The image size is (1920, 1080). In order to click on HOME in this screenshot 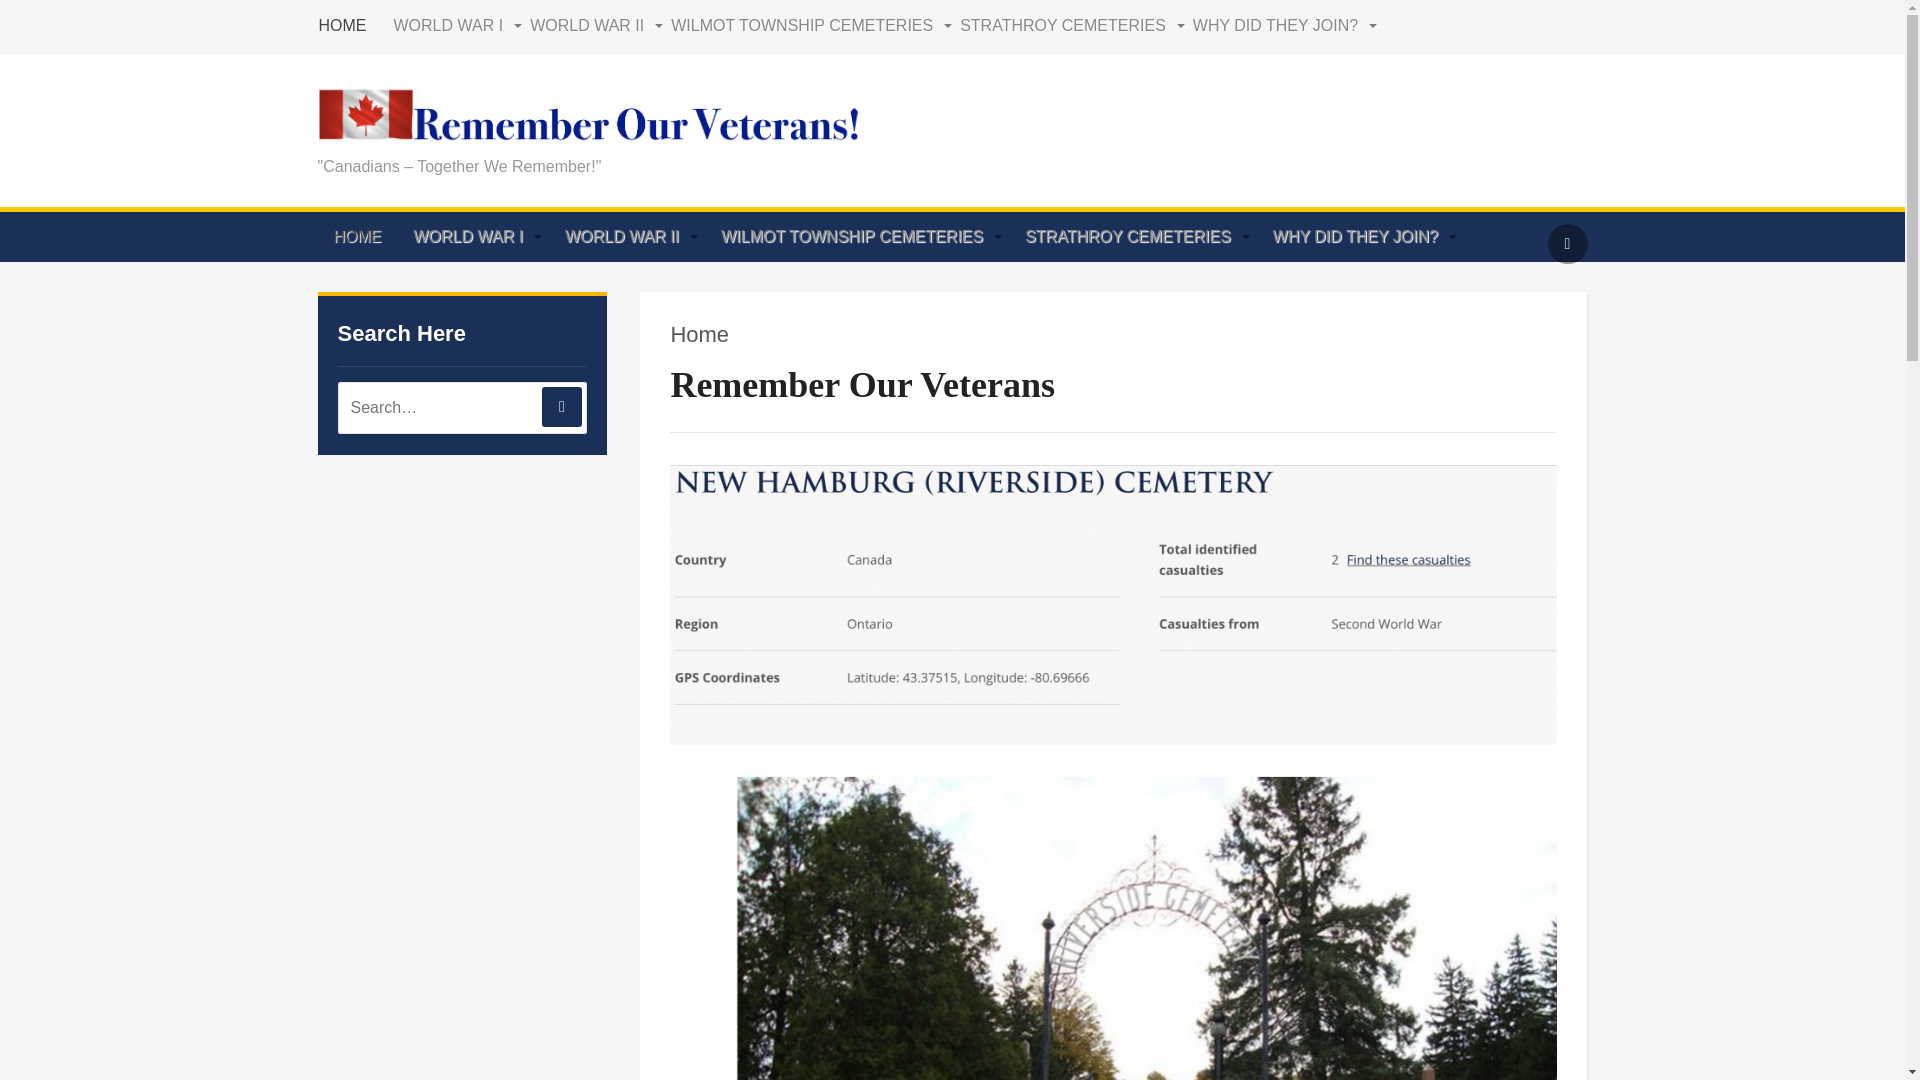, I will do `click(354, 26)`.